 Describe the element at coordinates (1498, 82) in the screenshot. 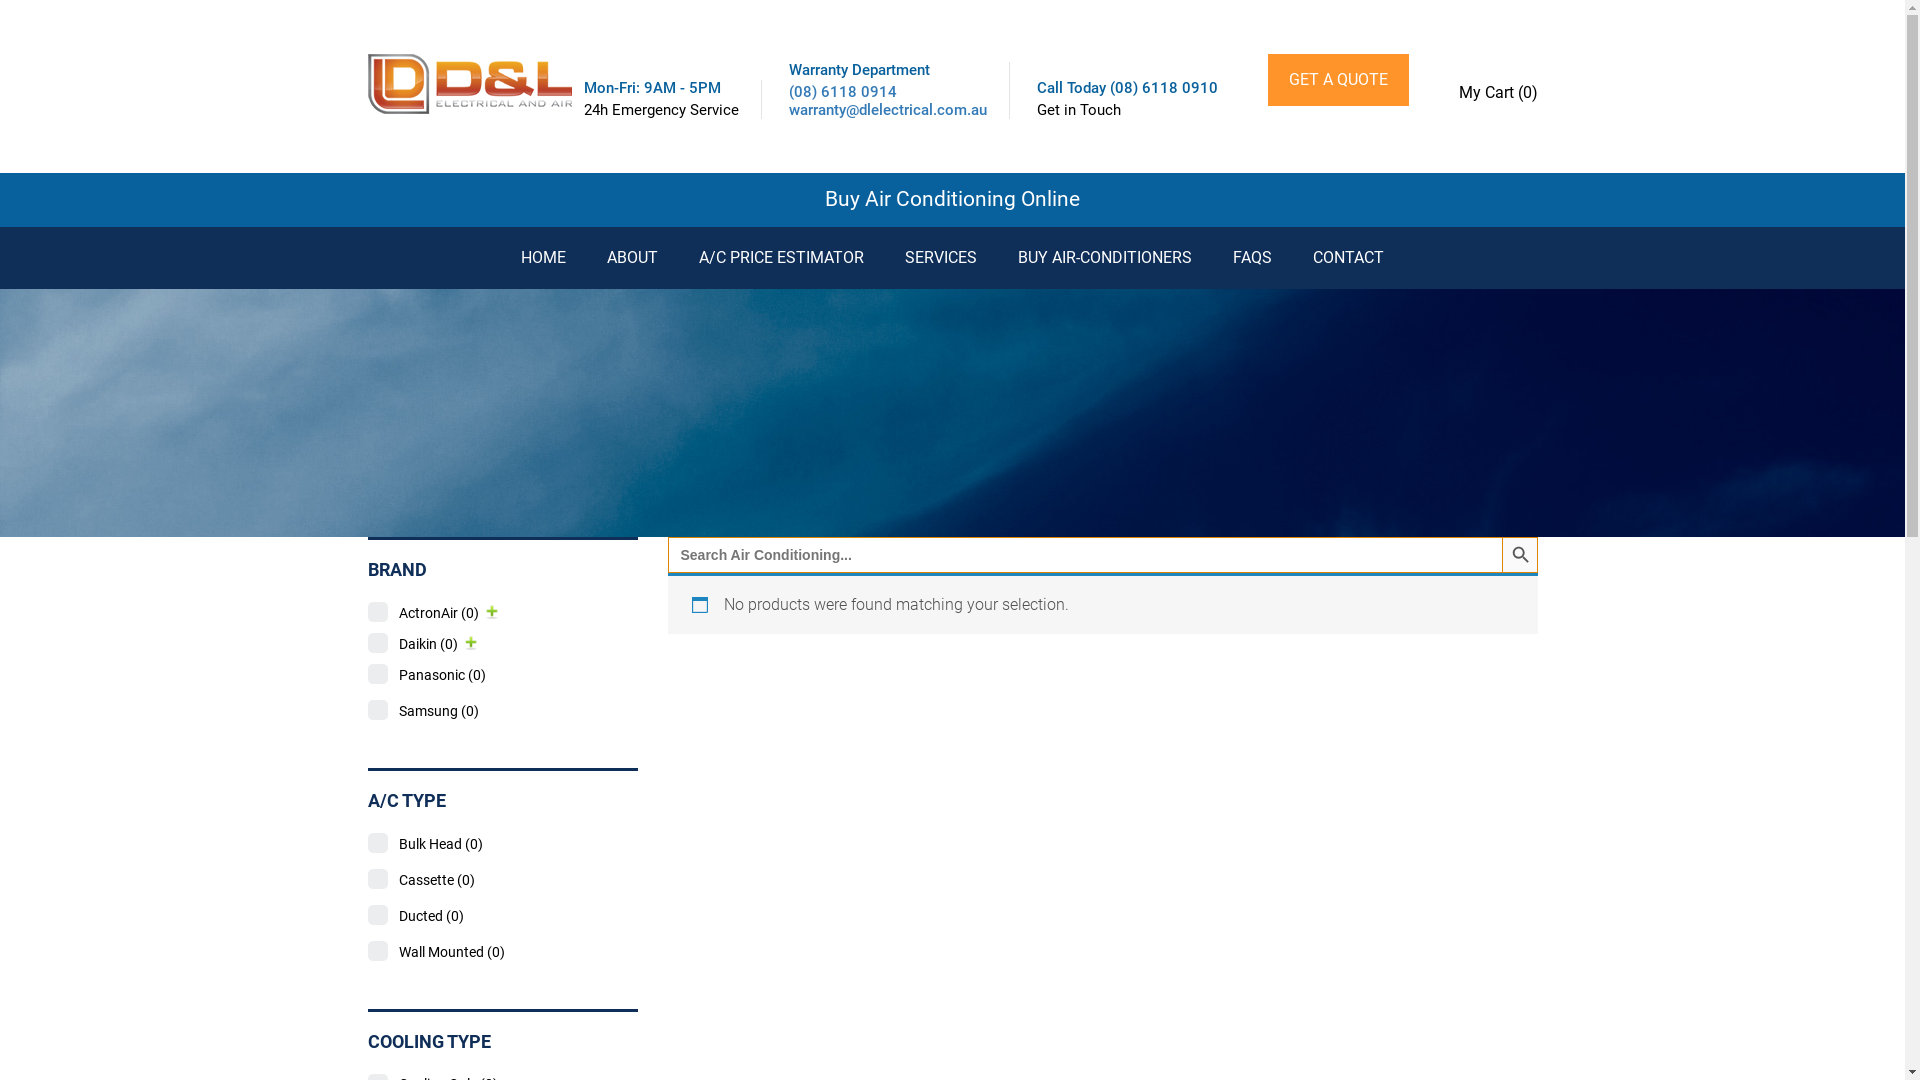

I see `My Cart (0)` at that location.